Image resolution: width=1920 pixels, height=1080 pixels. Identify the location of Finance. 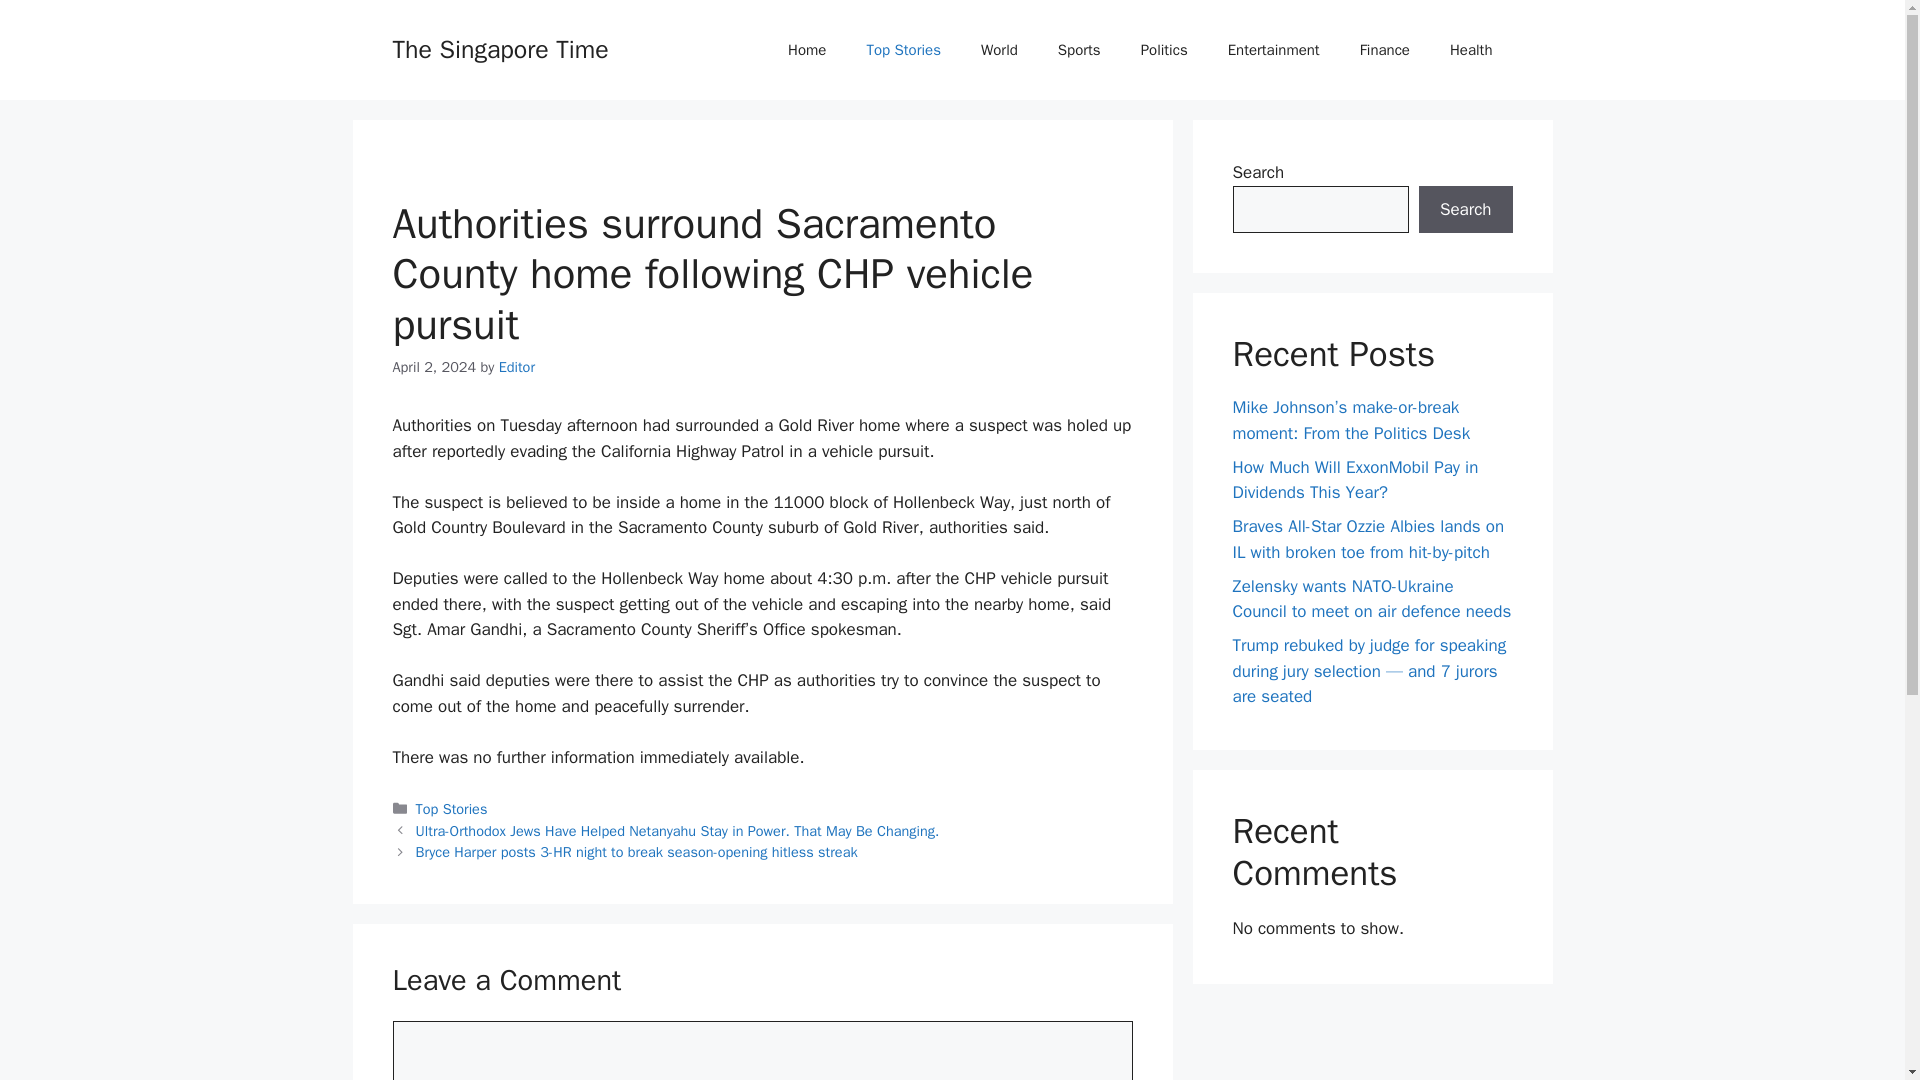
(1385, 50).